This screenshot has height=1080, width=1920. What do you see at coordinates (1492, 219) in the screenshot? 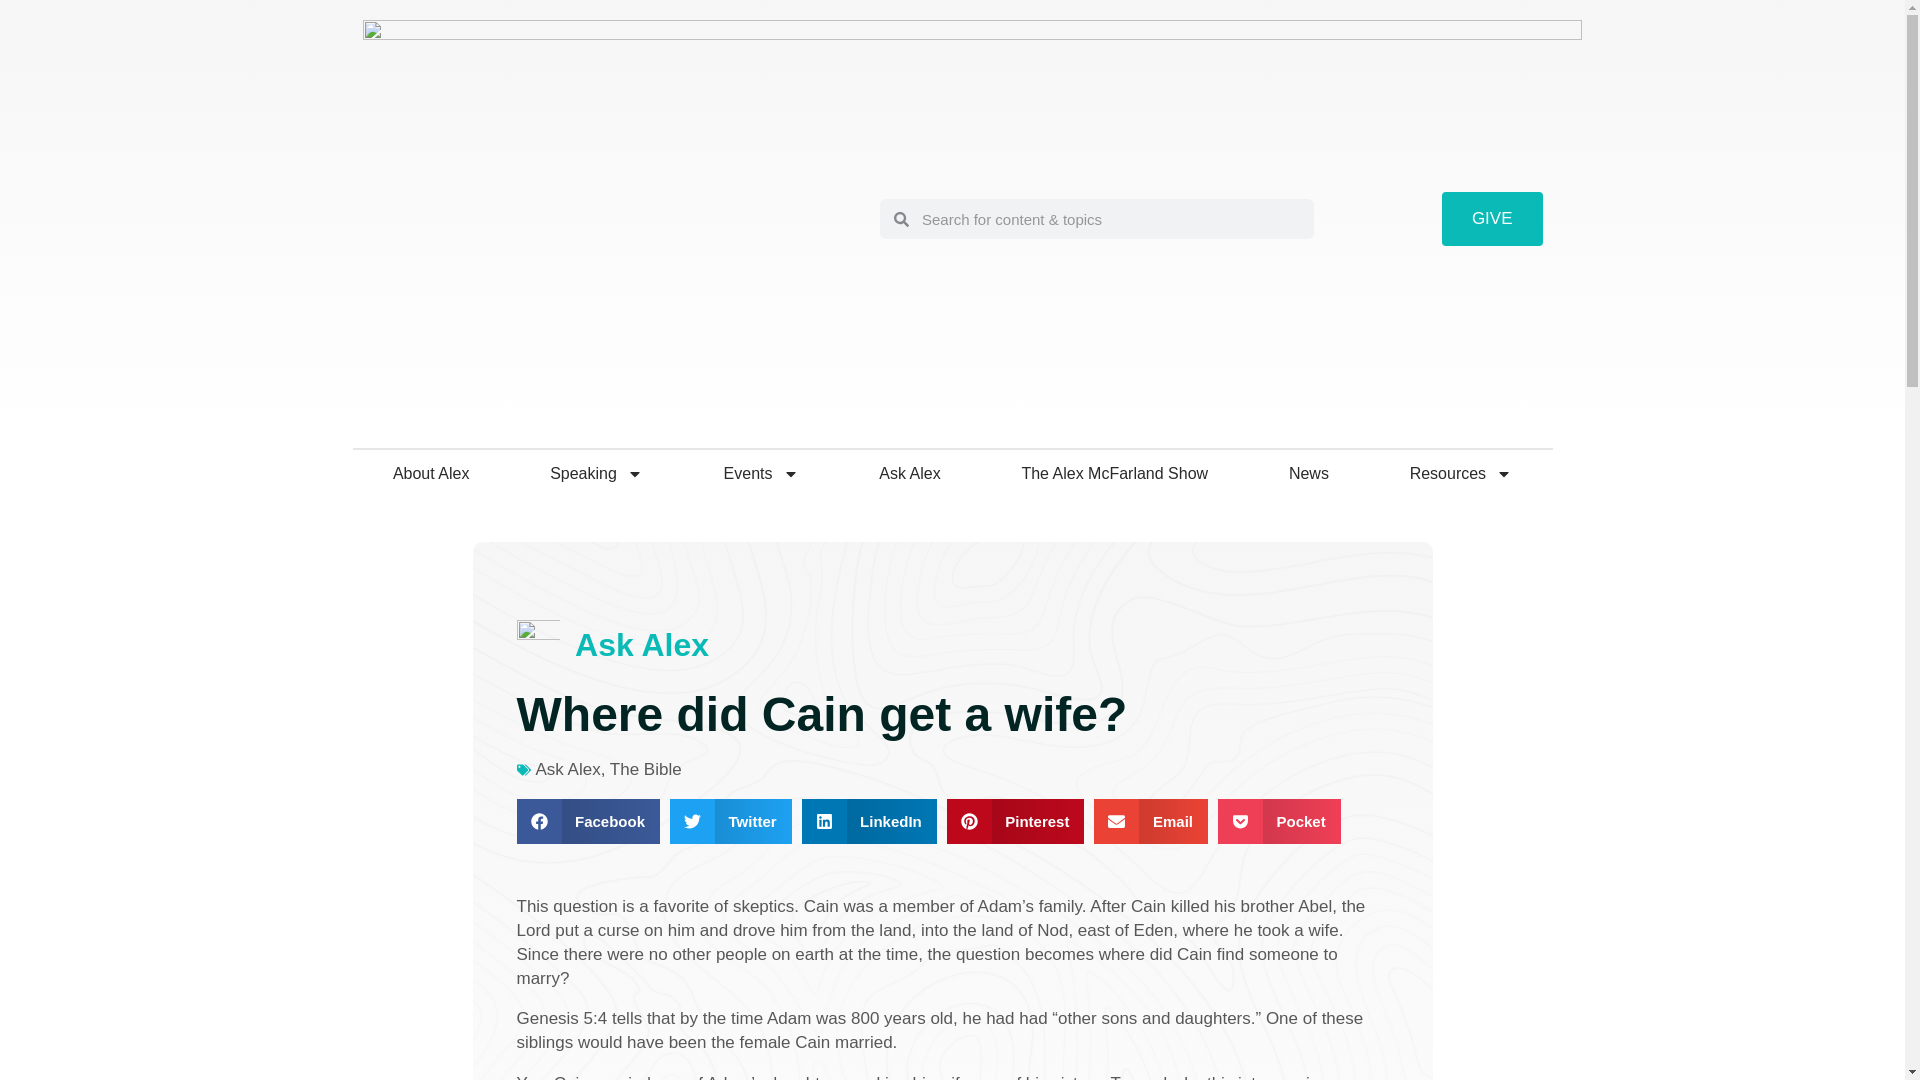
I see `GIVE` at bounding box center [1492, 219].